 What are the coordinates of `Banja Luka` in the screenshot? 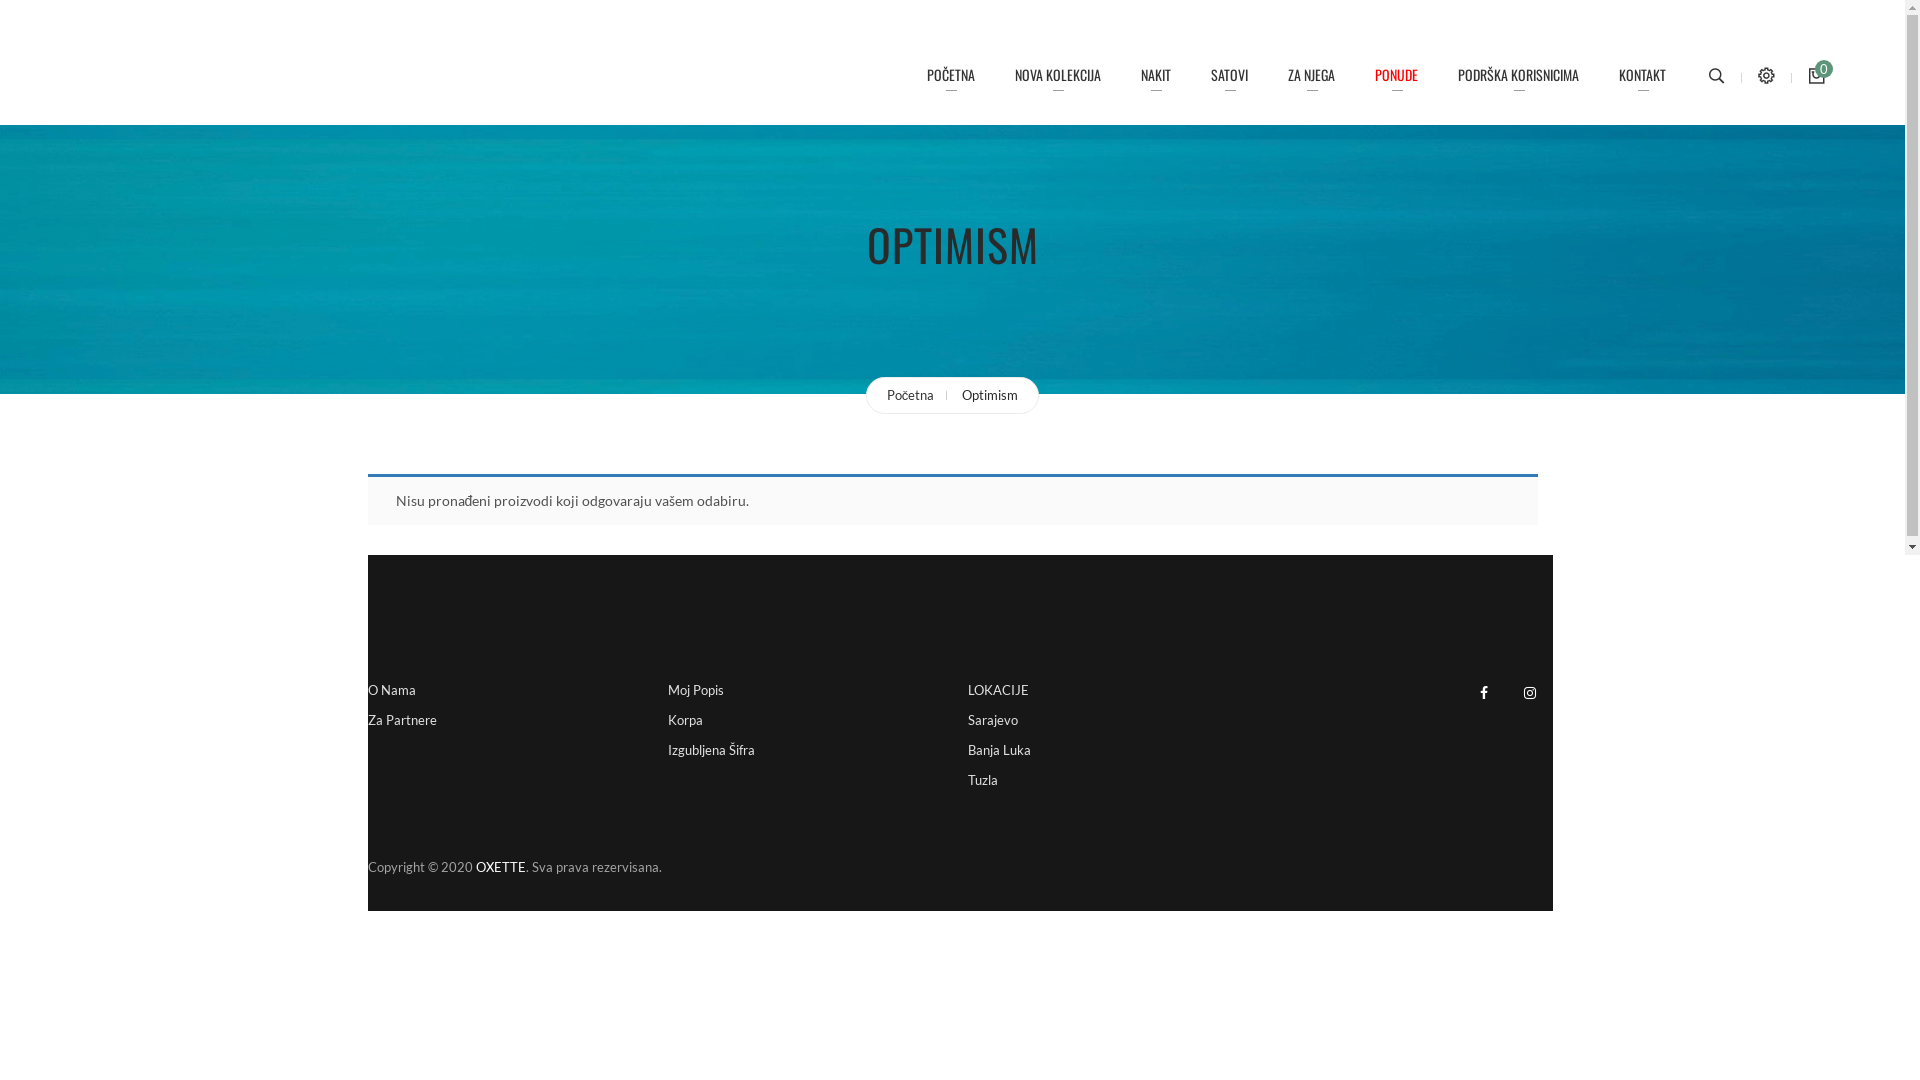 It's located at (1000, 750).